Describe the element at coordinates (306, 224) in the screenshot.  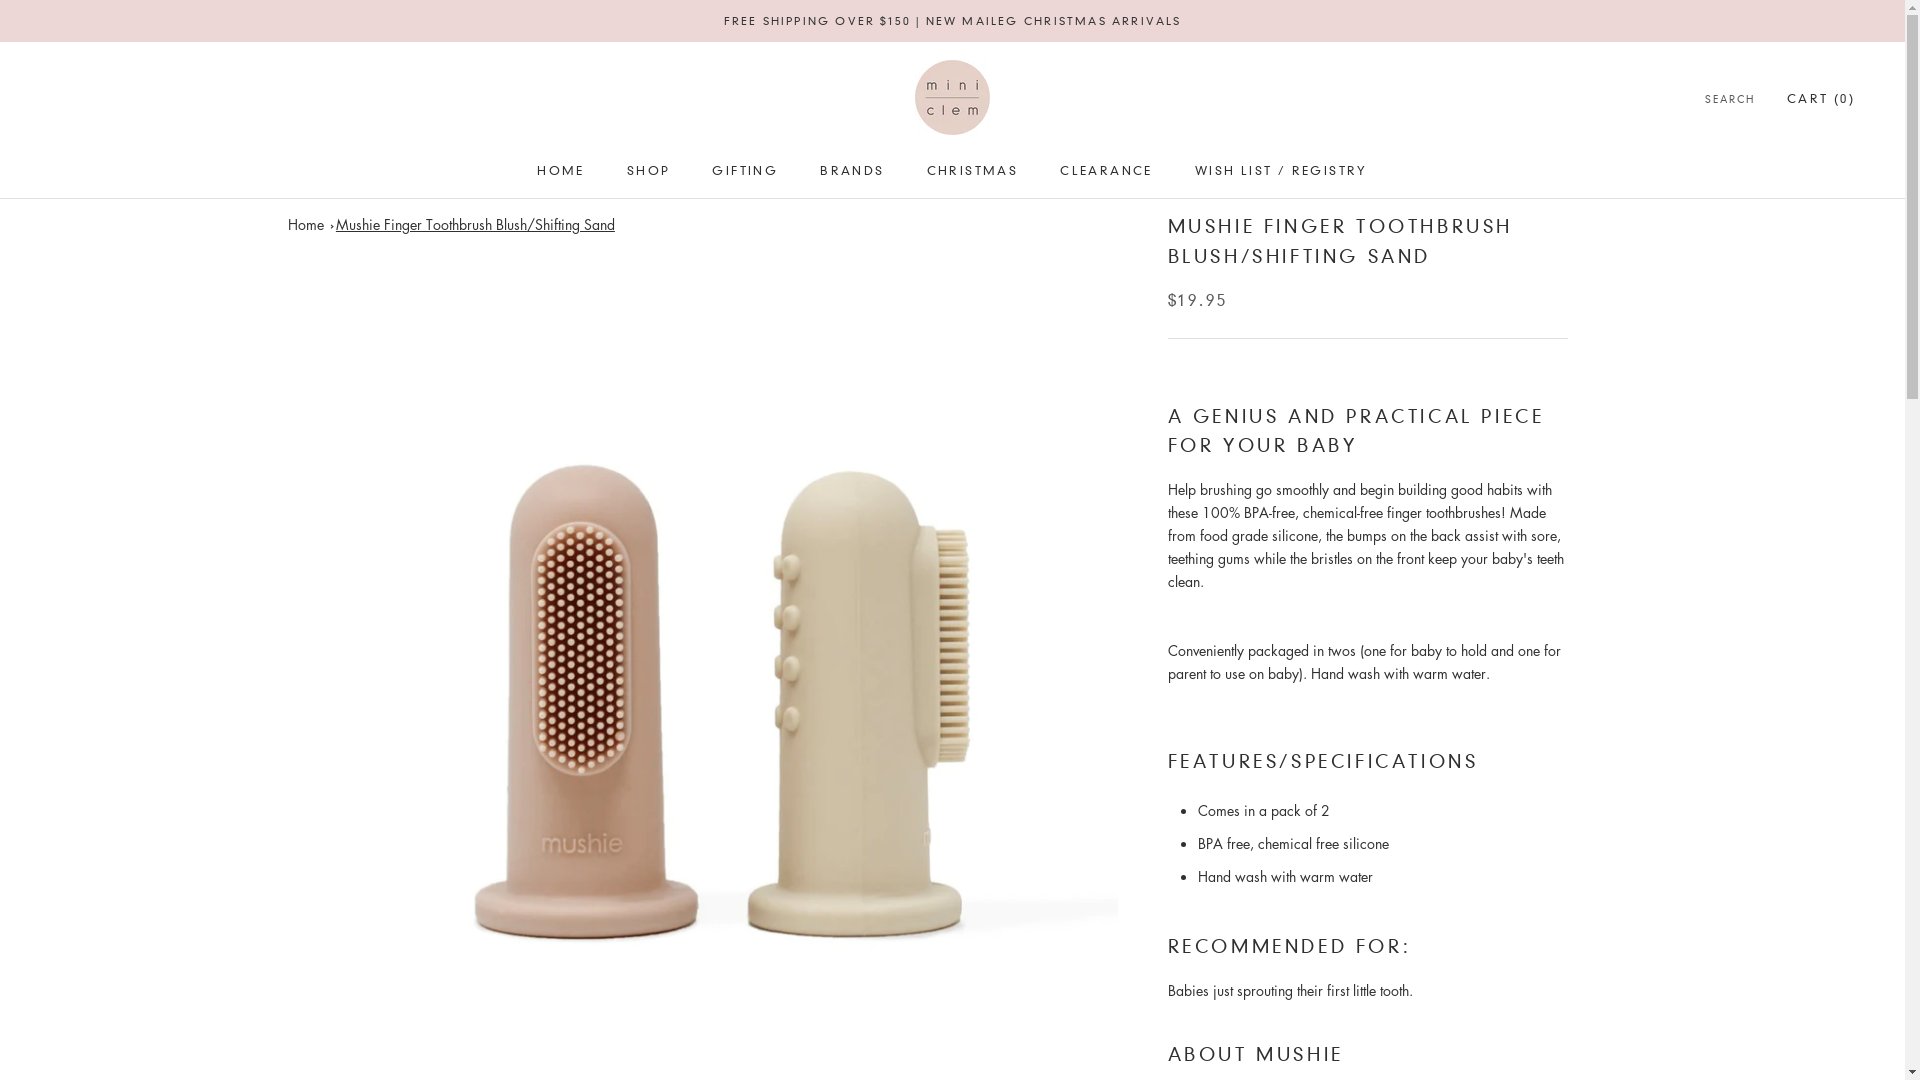
I see `Home` at that location.